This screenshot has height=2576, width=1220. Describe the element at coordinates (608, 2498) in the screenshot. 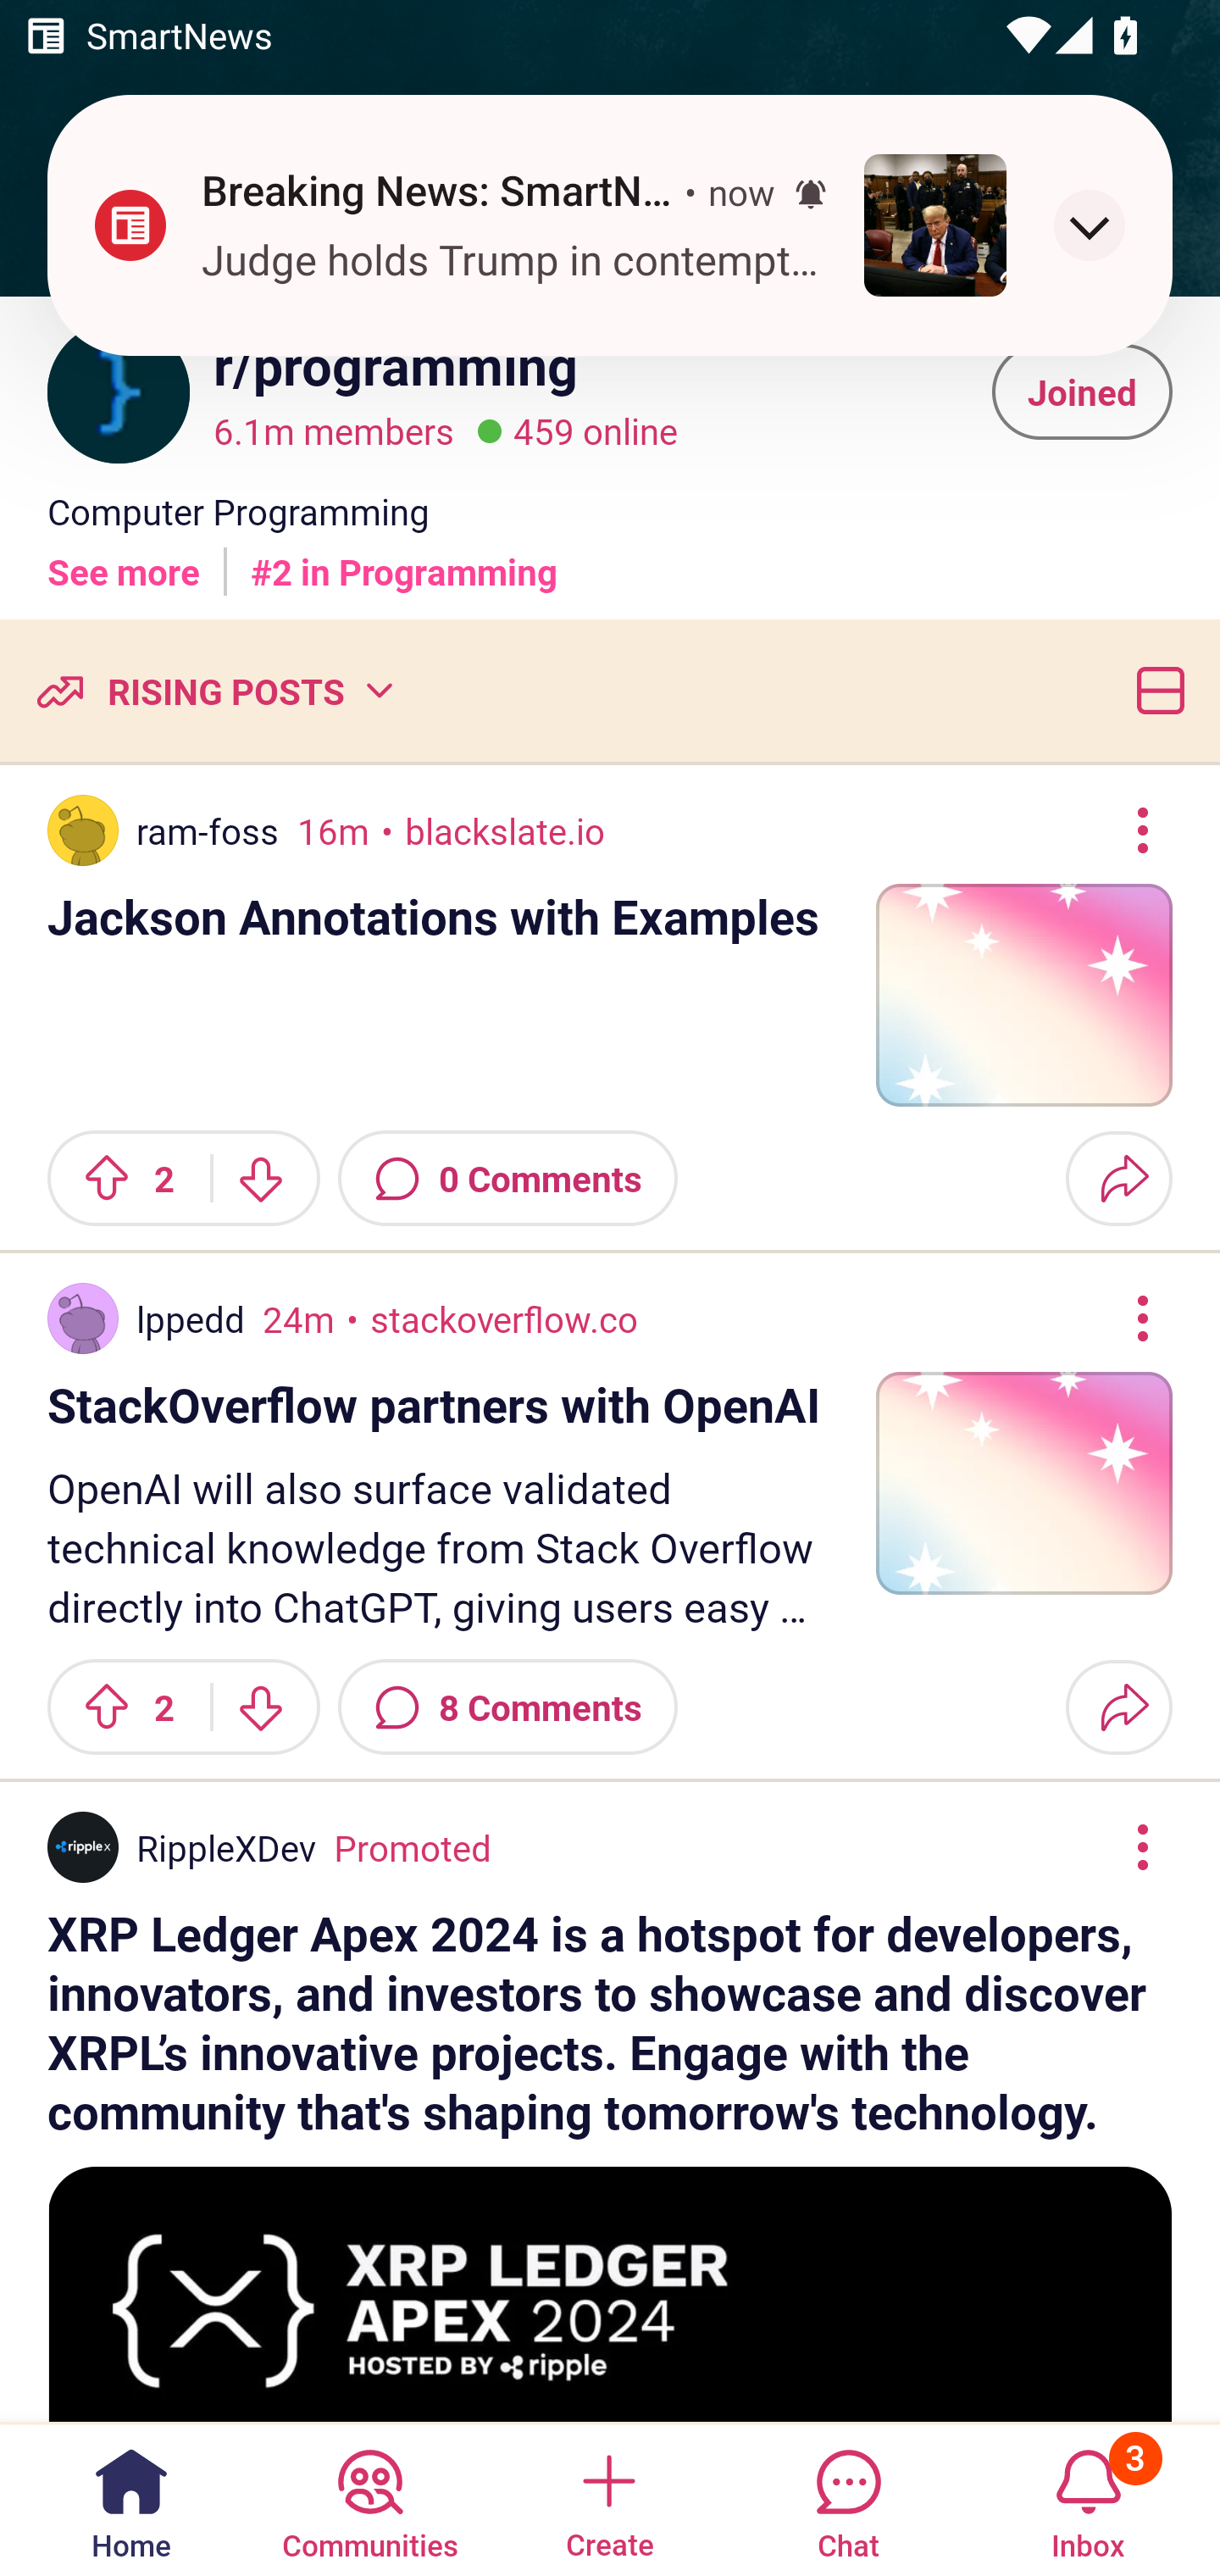

I see `Create a post Create` at that location.